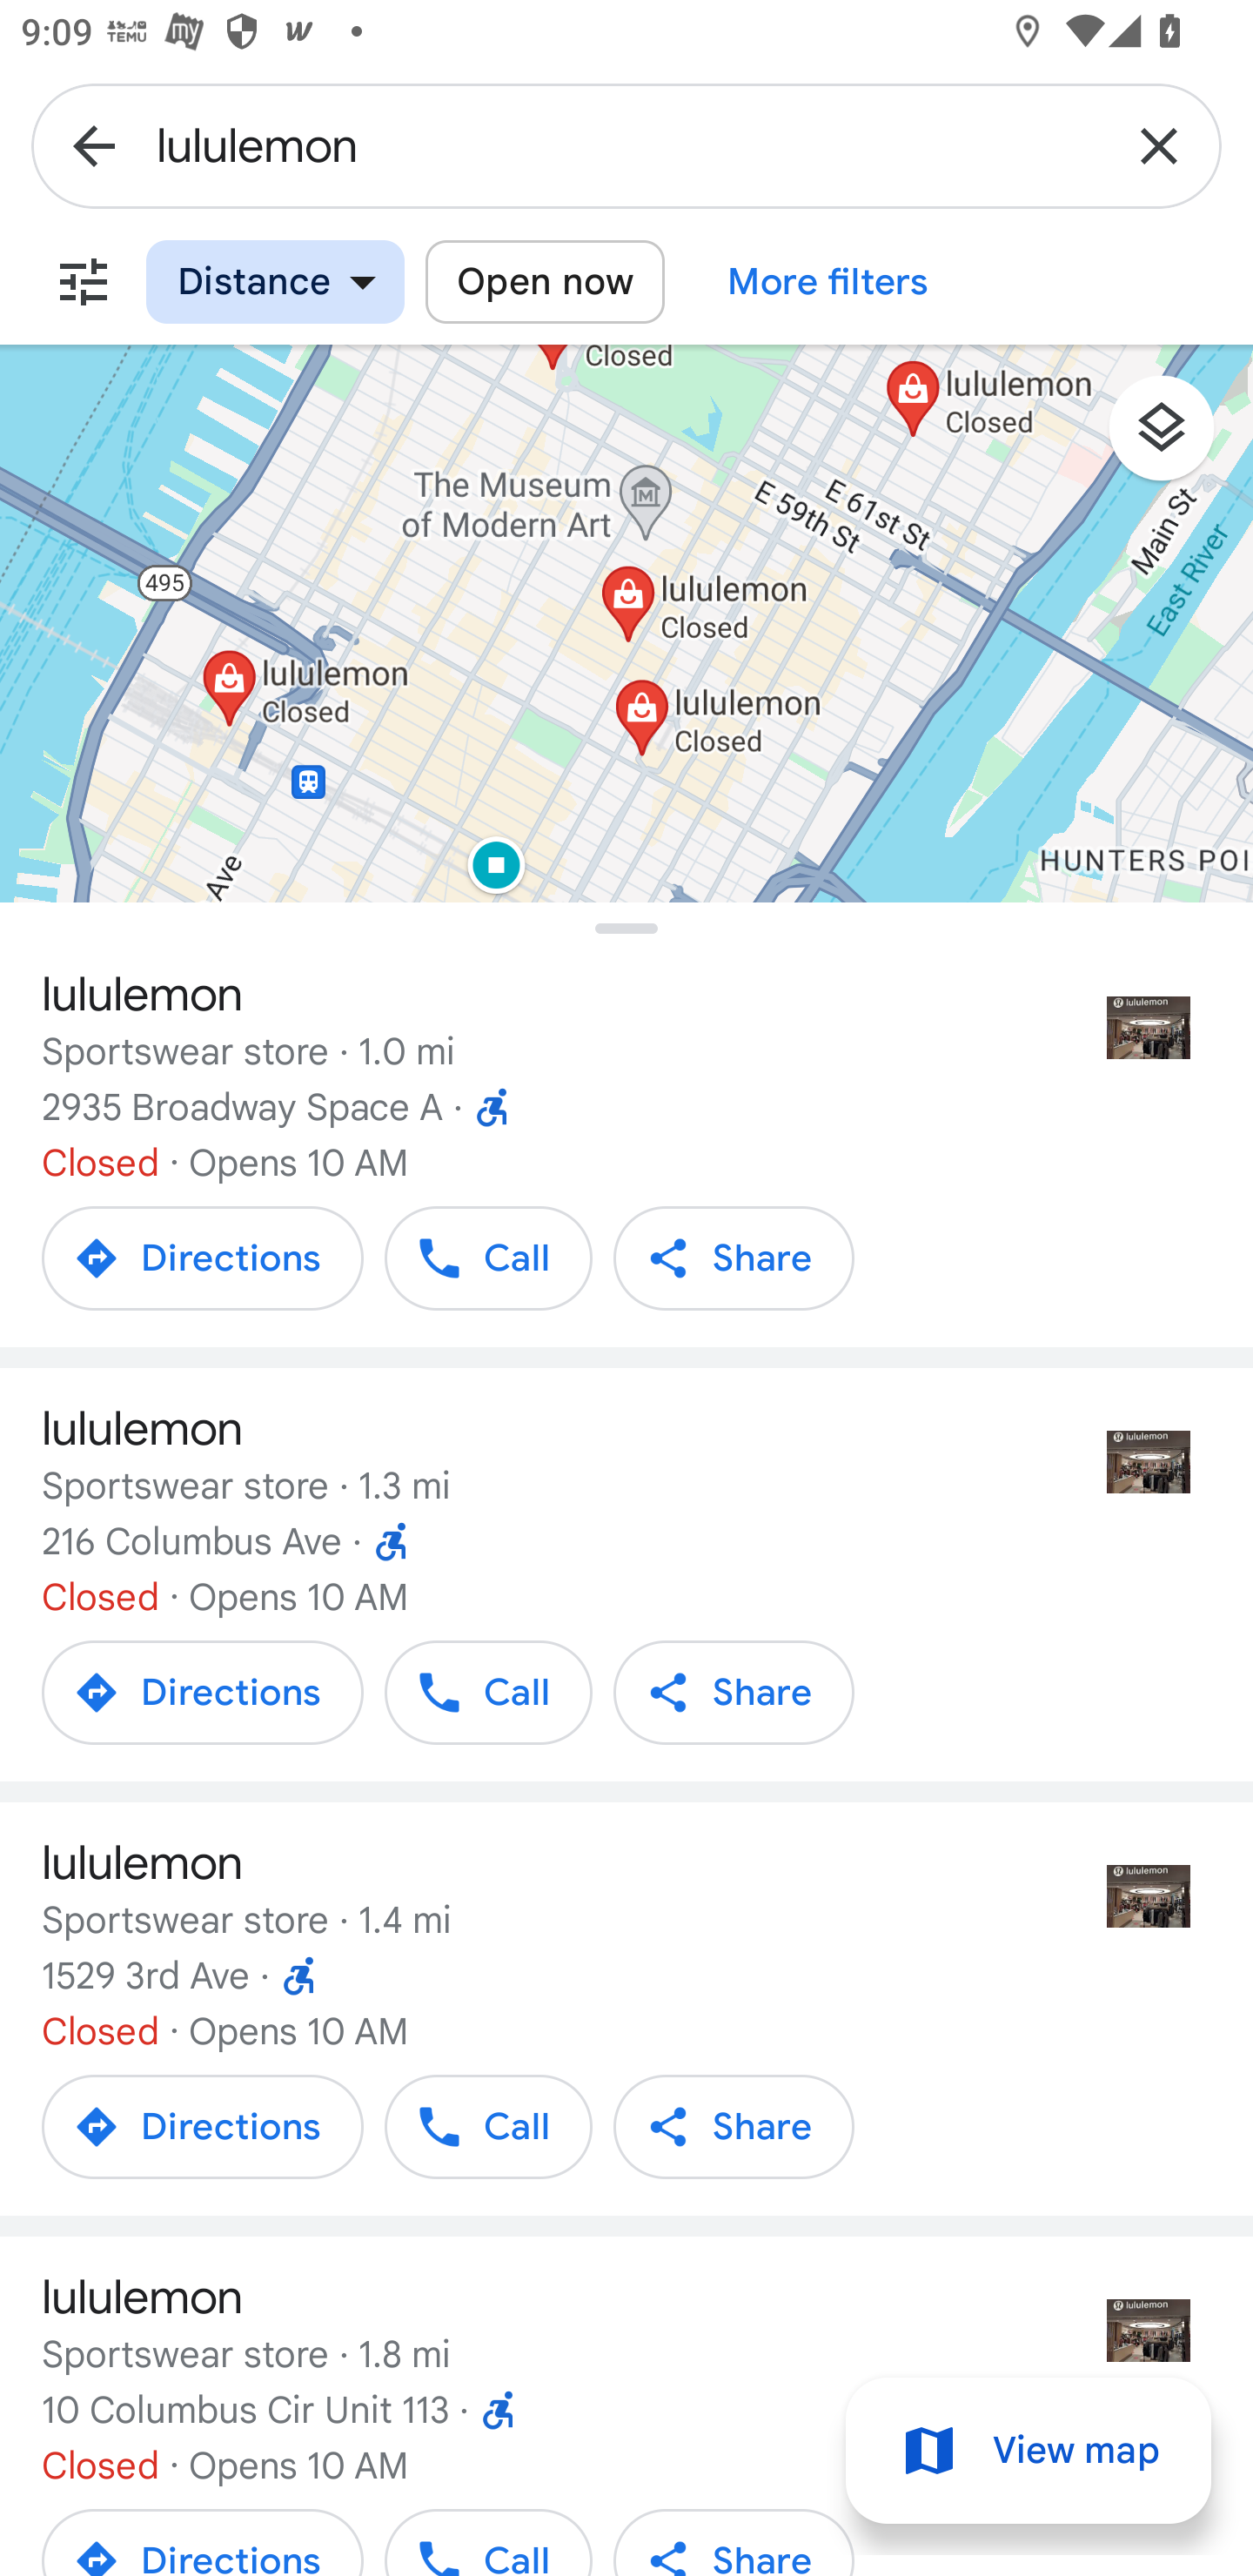 The width and height of the screenshot is (1253, 2576). What do you see at coordinates (1154, 994) in the screenshot?
I see `Re-center map to your location` at bounding box center [1154, 994].